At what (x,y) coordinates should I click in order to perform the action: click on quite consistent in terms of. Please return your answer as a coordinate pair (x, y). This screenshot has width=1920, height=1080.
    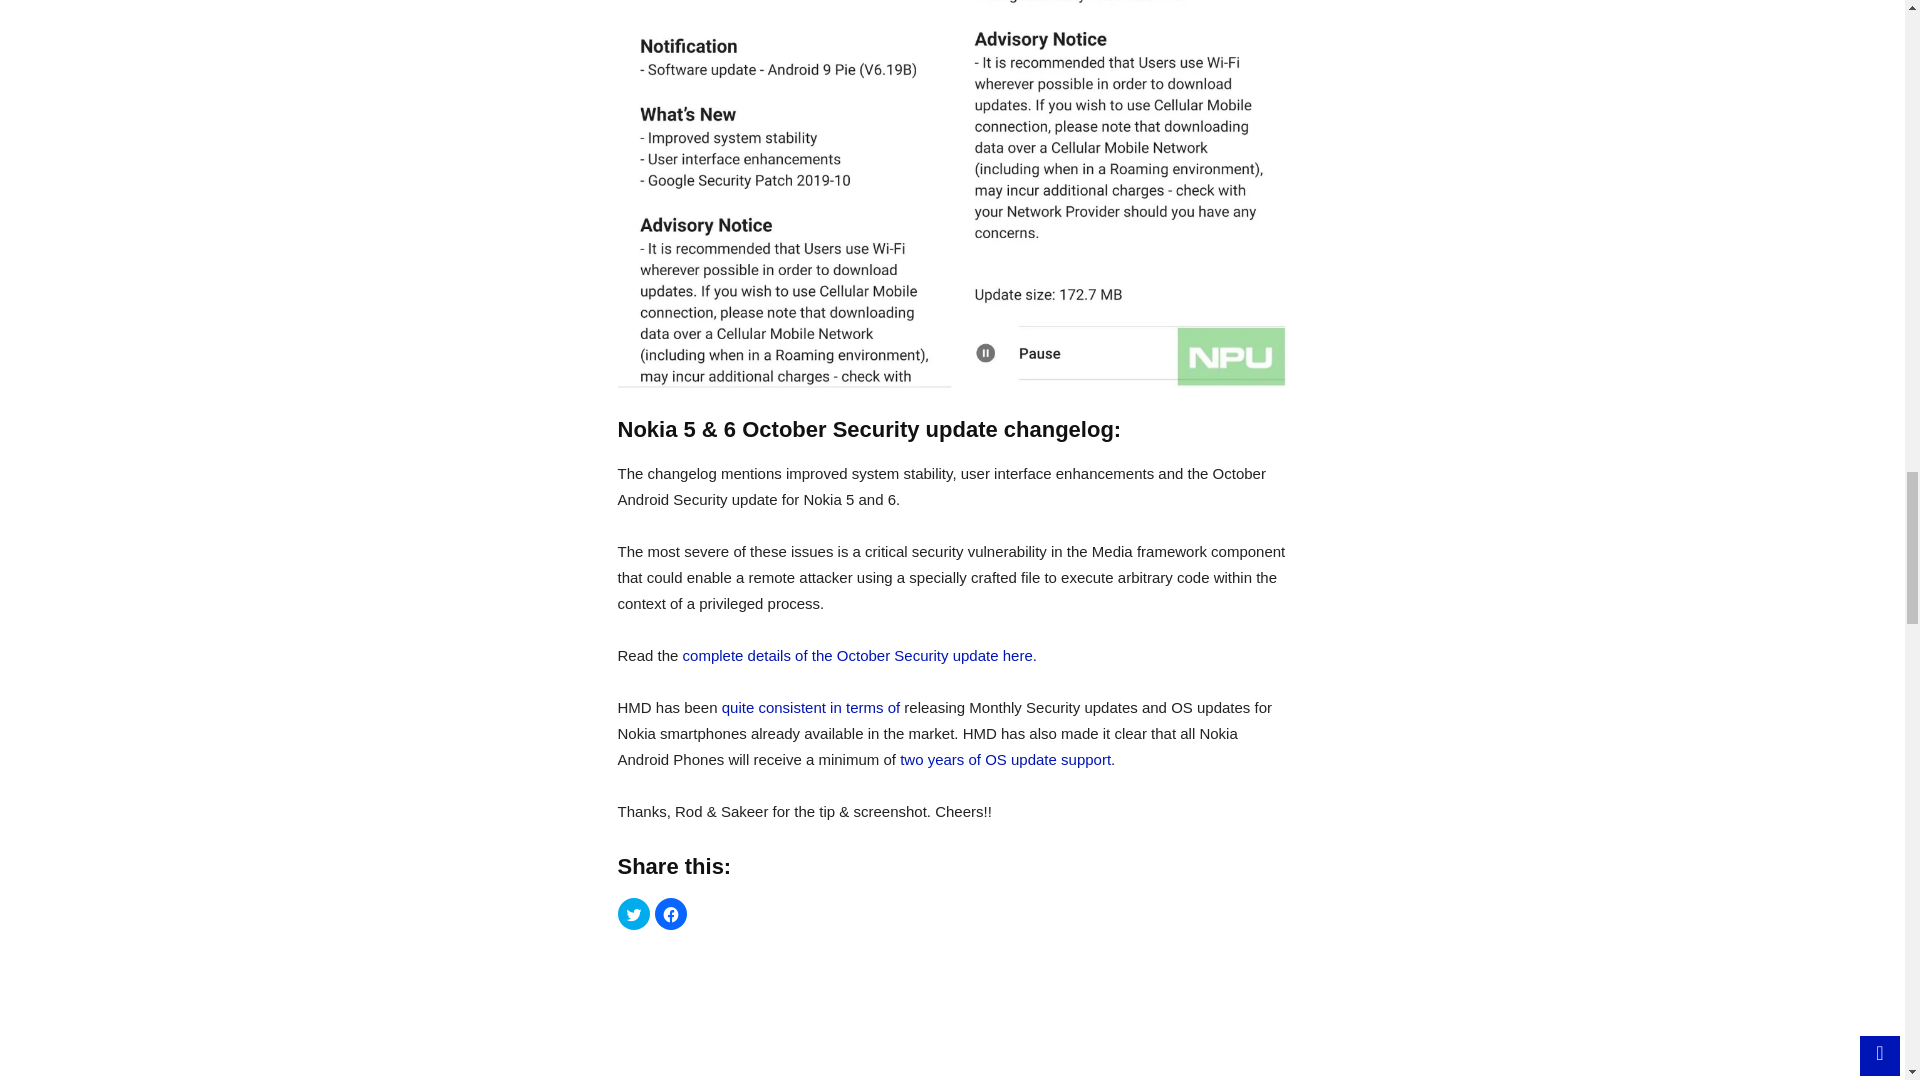
    Looking at the image, I should click on (810, 707).